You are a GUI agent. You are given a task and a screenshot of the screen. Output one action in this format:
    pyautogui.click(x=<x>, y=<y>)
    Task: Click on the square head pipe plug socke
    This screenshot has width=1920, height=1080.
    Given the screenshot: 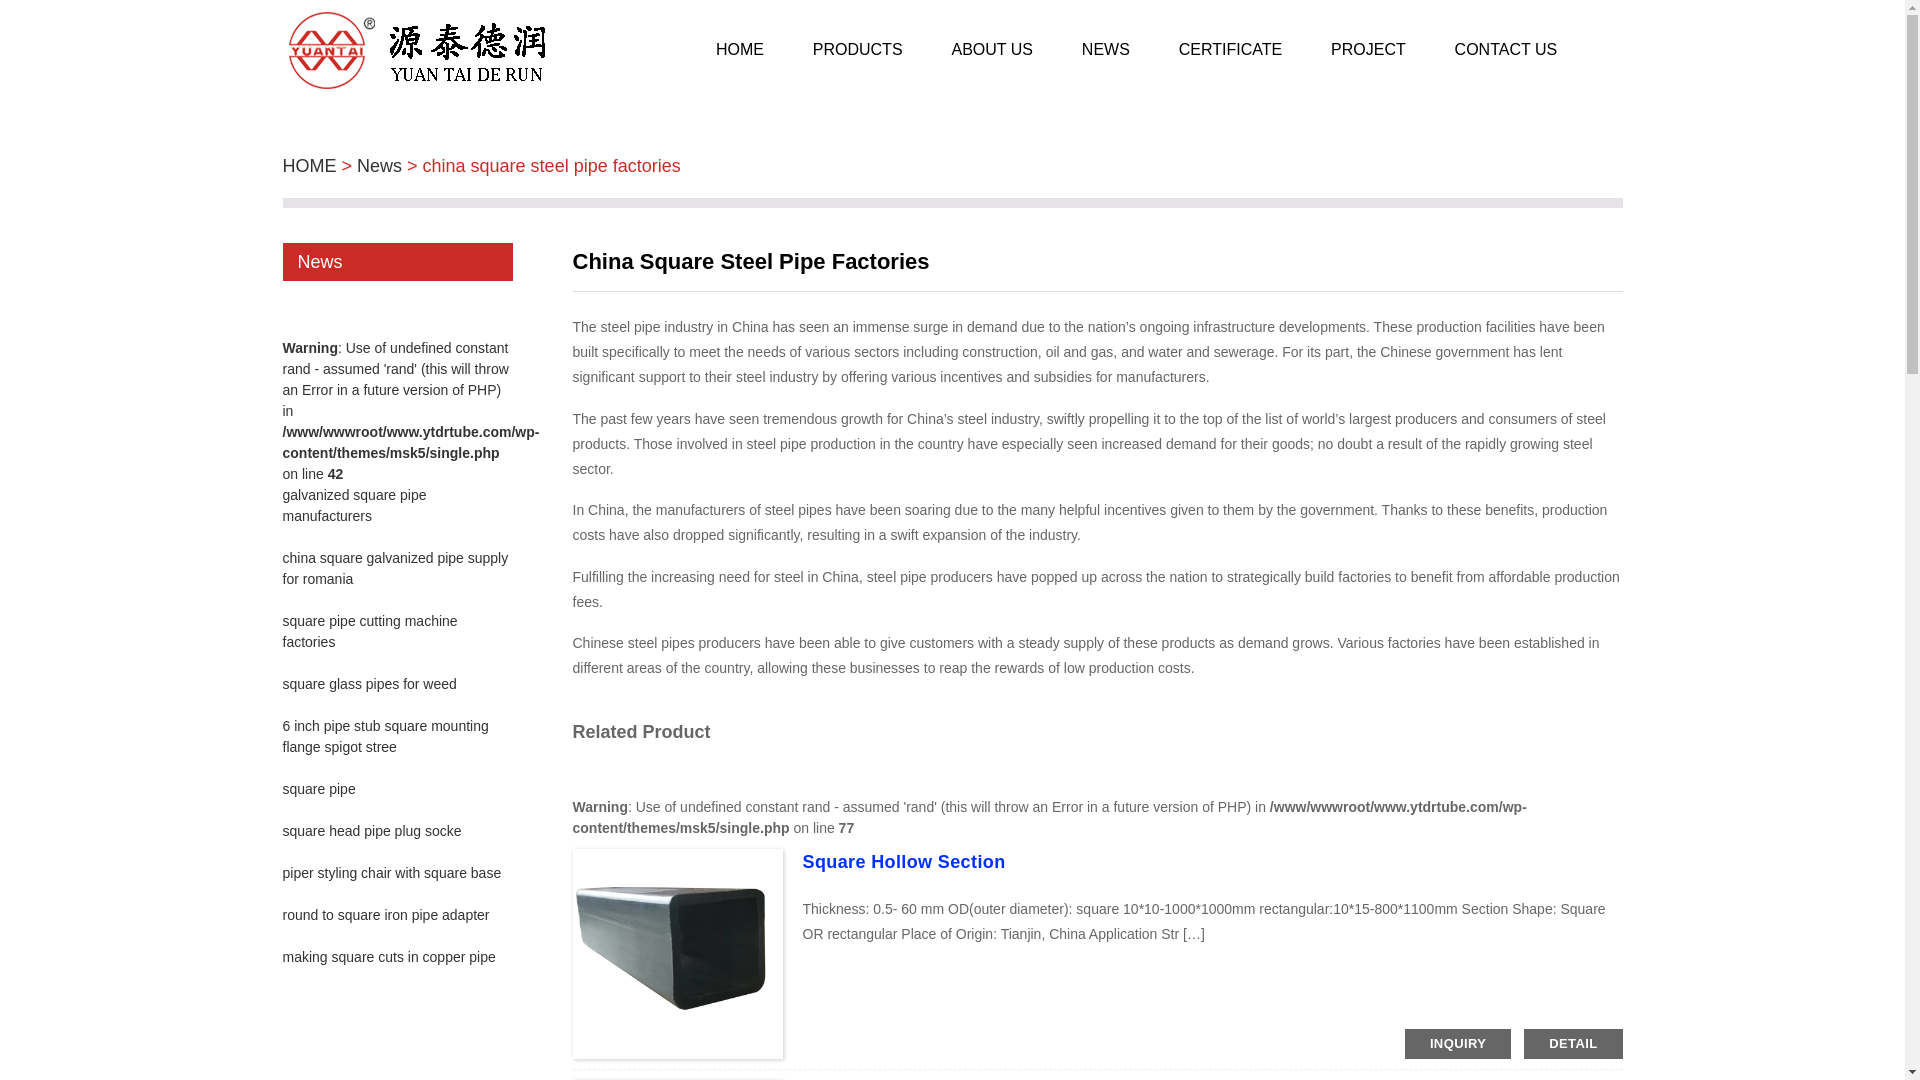 What is the action you would take?
    pyautogui.click(x=371, y=830)
    